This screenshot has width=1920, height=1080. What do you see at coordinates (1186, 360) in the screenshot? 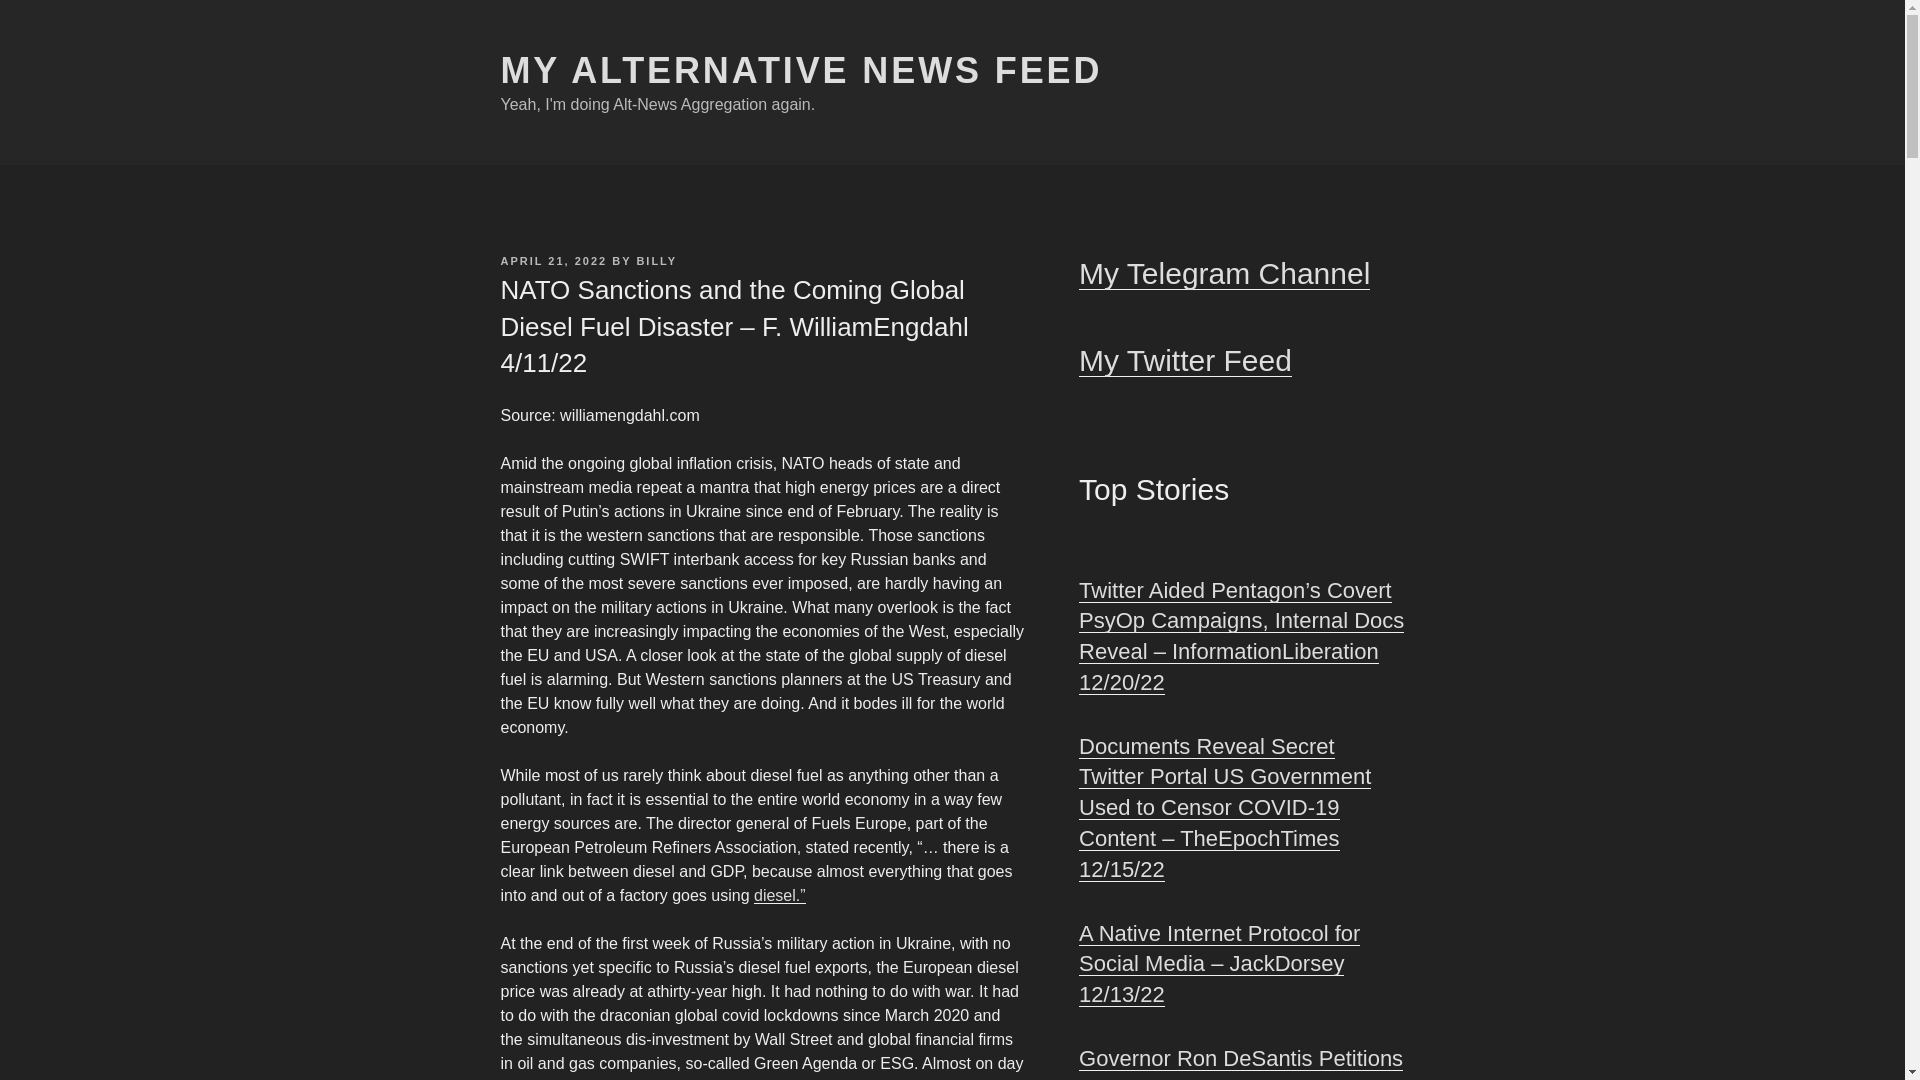
I see `My Twitter Feed` at bounding box center [1186, 360].